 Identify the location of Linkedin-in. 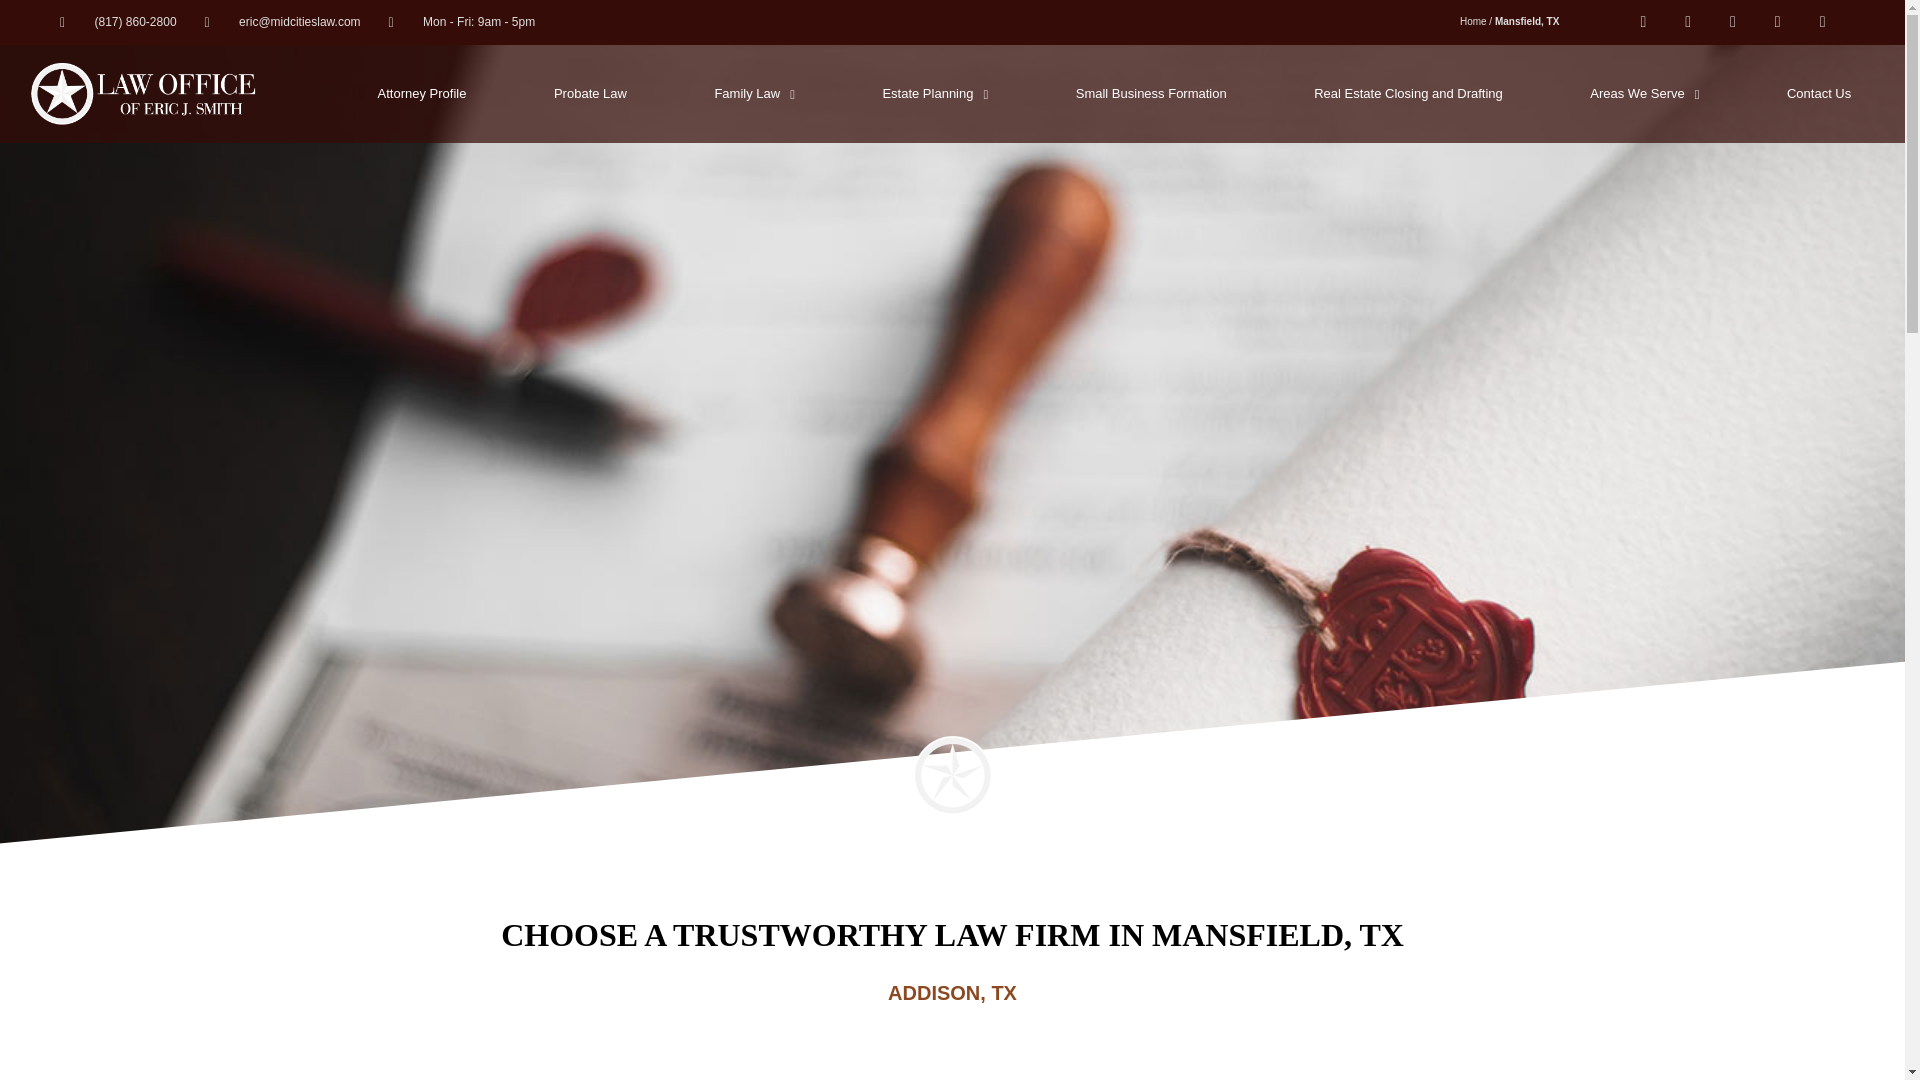
(1688, 22).